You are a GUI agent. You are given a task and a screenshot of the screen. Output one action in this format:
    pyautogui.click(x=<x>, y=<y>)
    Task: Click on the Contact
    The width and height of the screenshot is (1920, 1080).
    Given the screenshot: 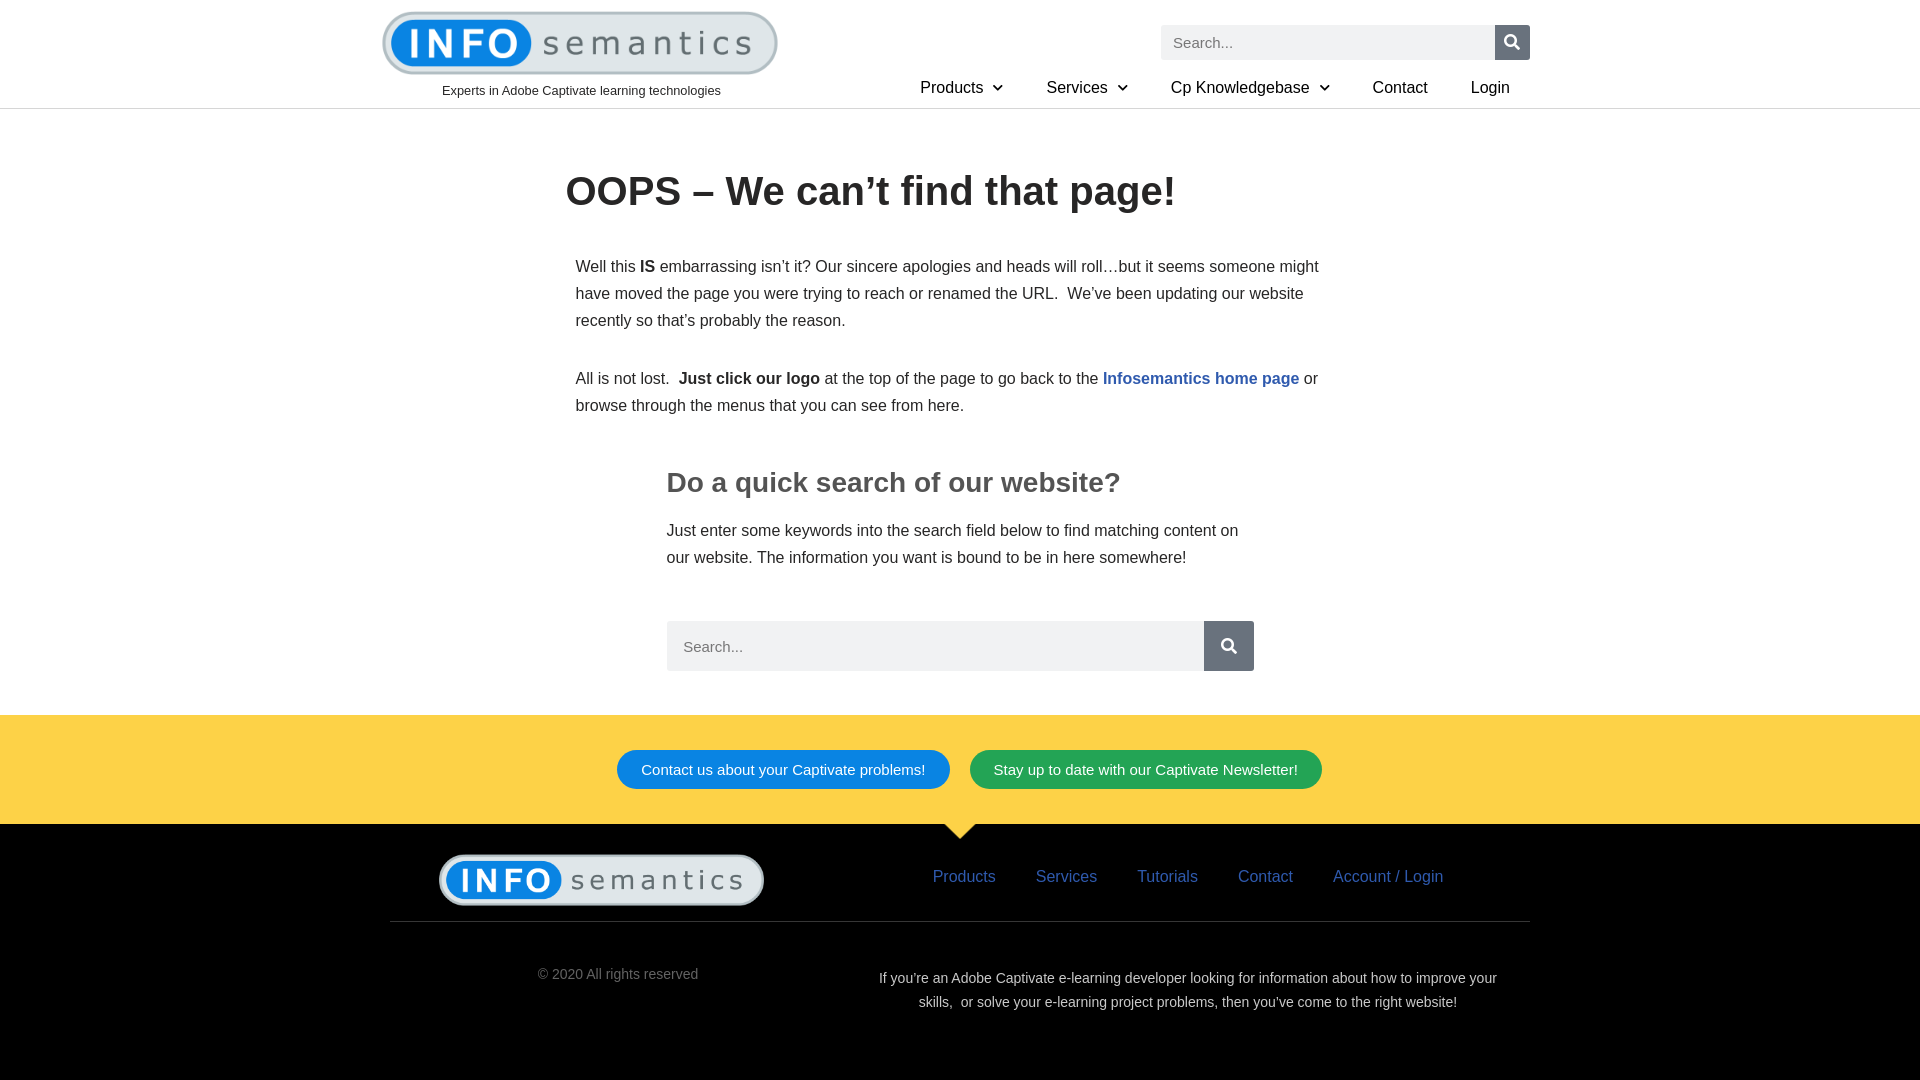 What is the action you would take?
    pyautogui.click(x=1266, y=877)
    